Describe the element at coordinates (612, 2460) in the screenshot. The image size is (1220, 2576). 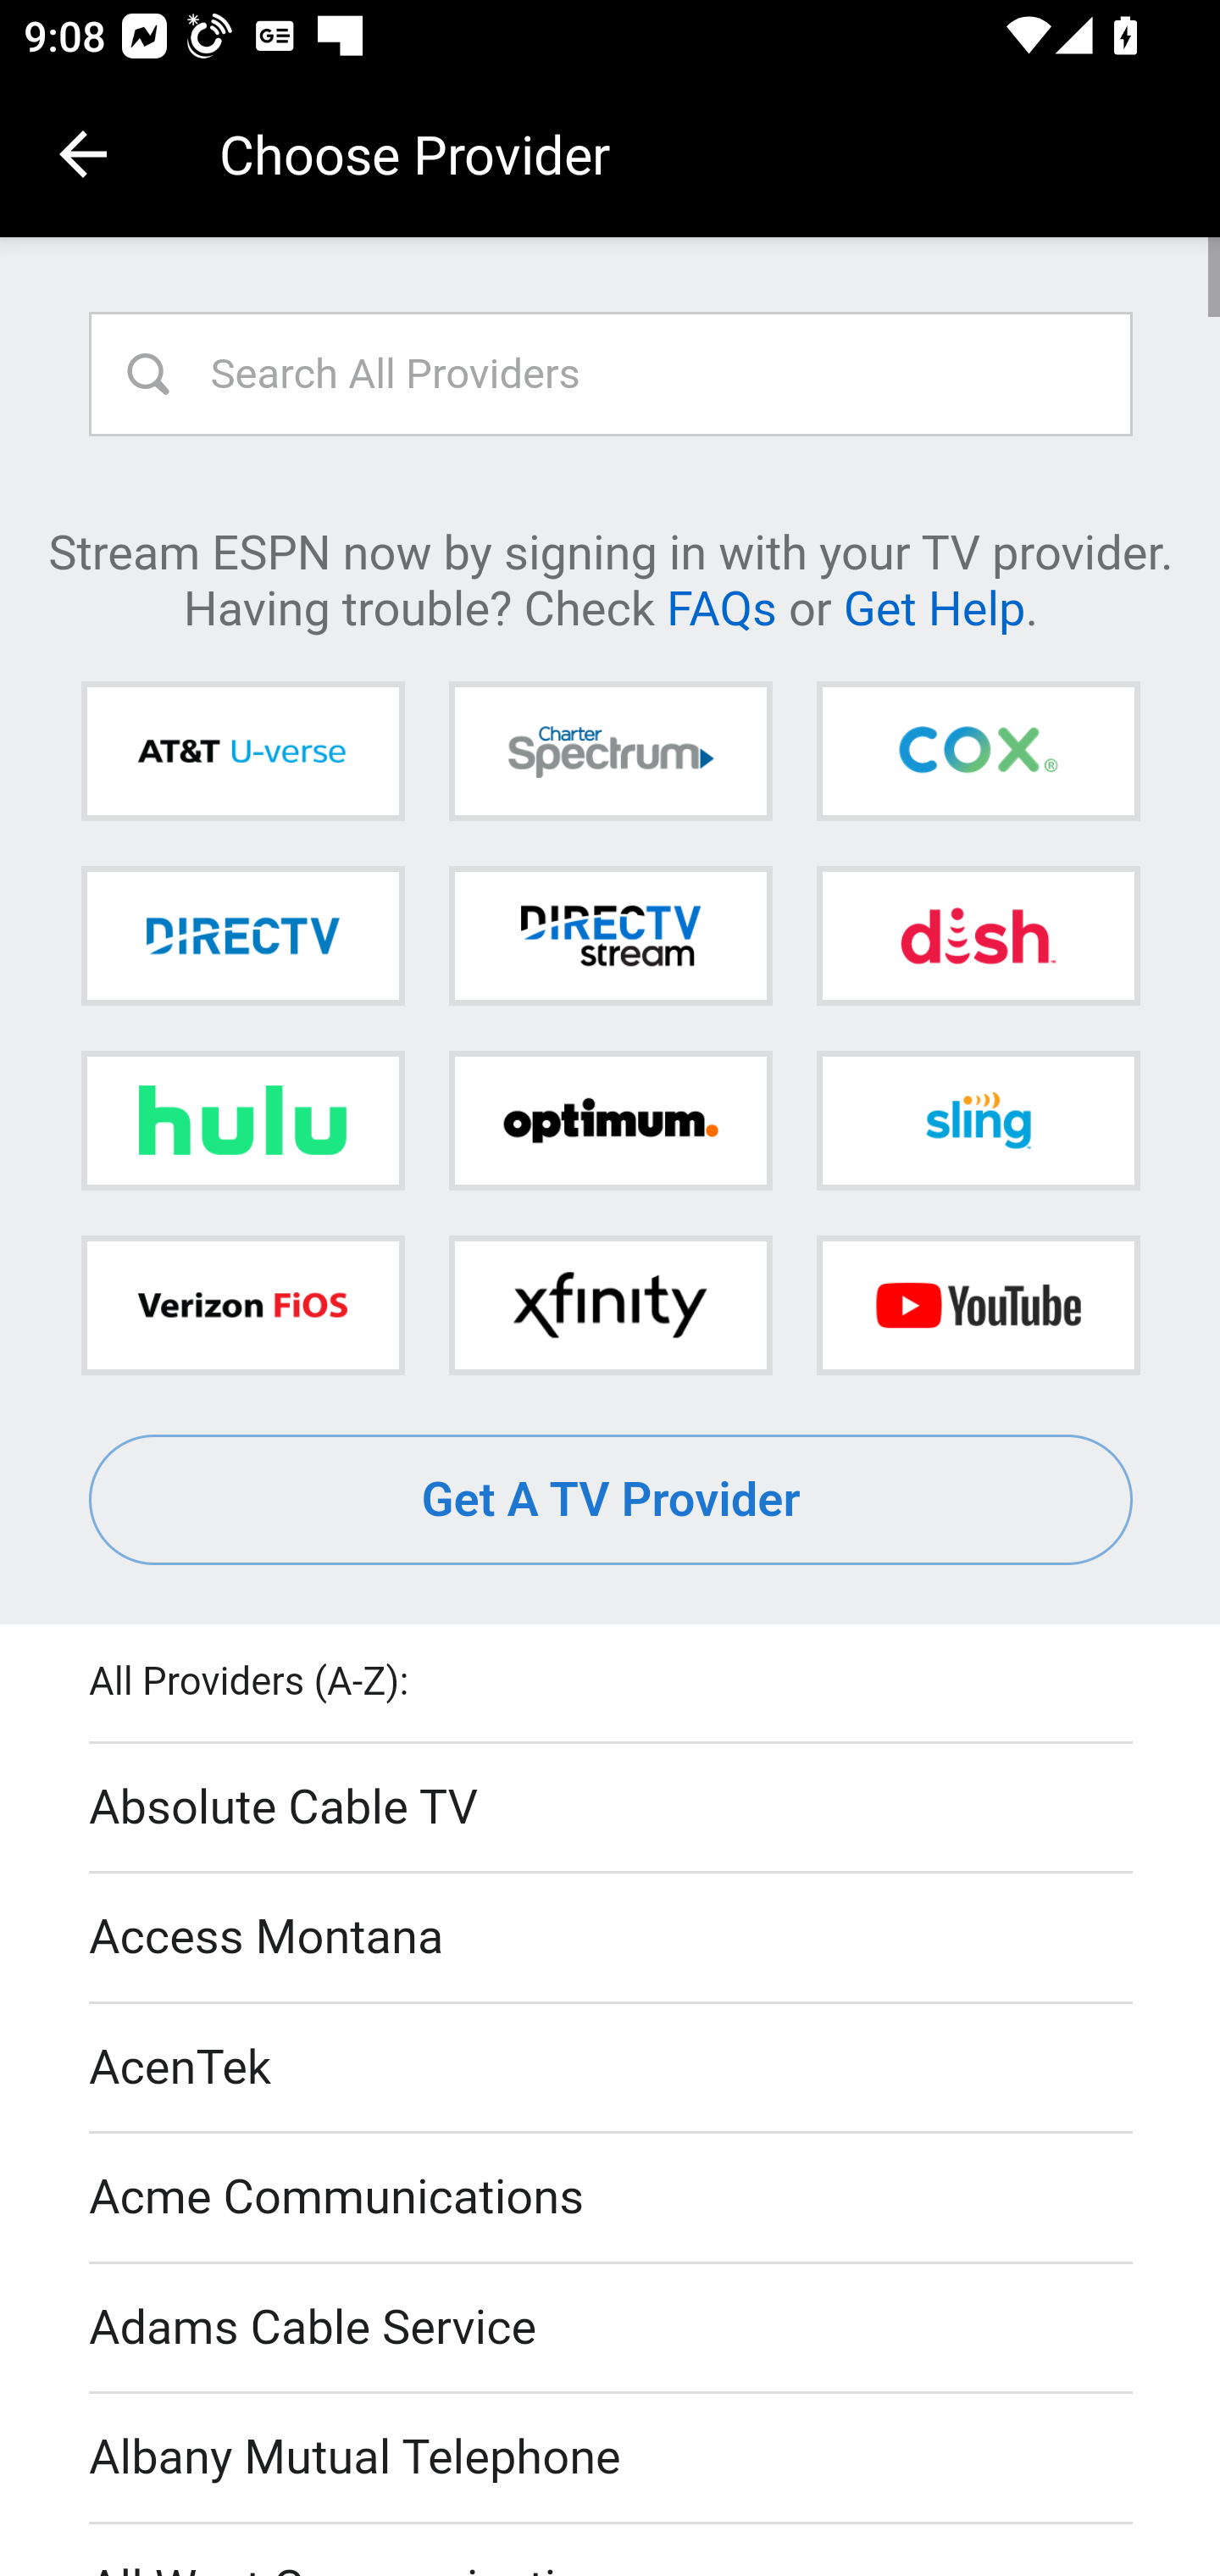
I see `Albany Mutual Telephone` at that location.